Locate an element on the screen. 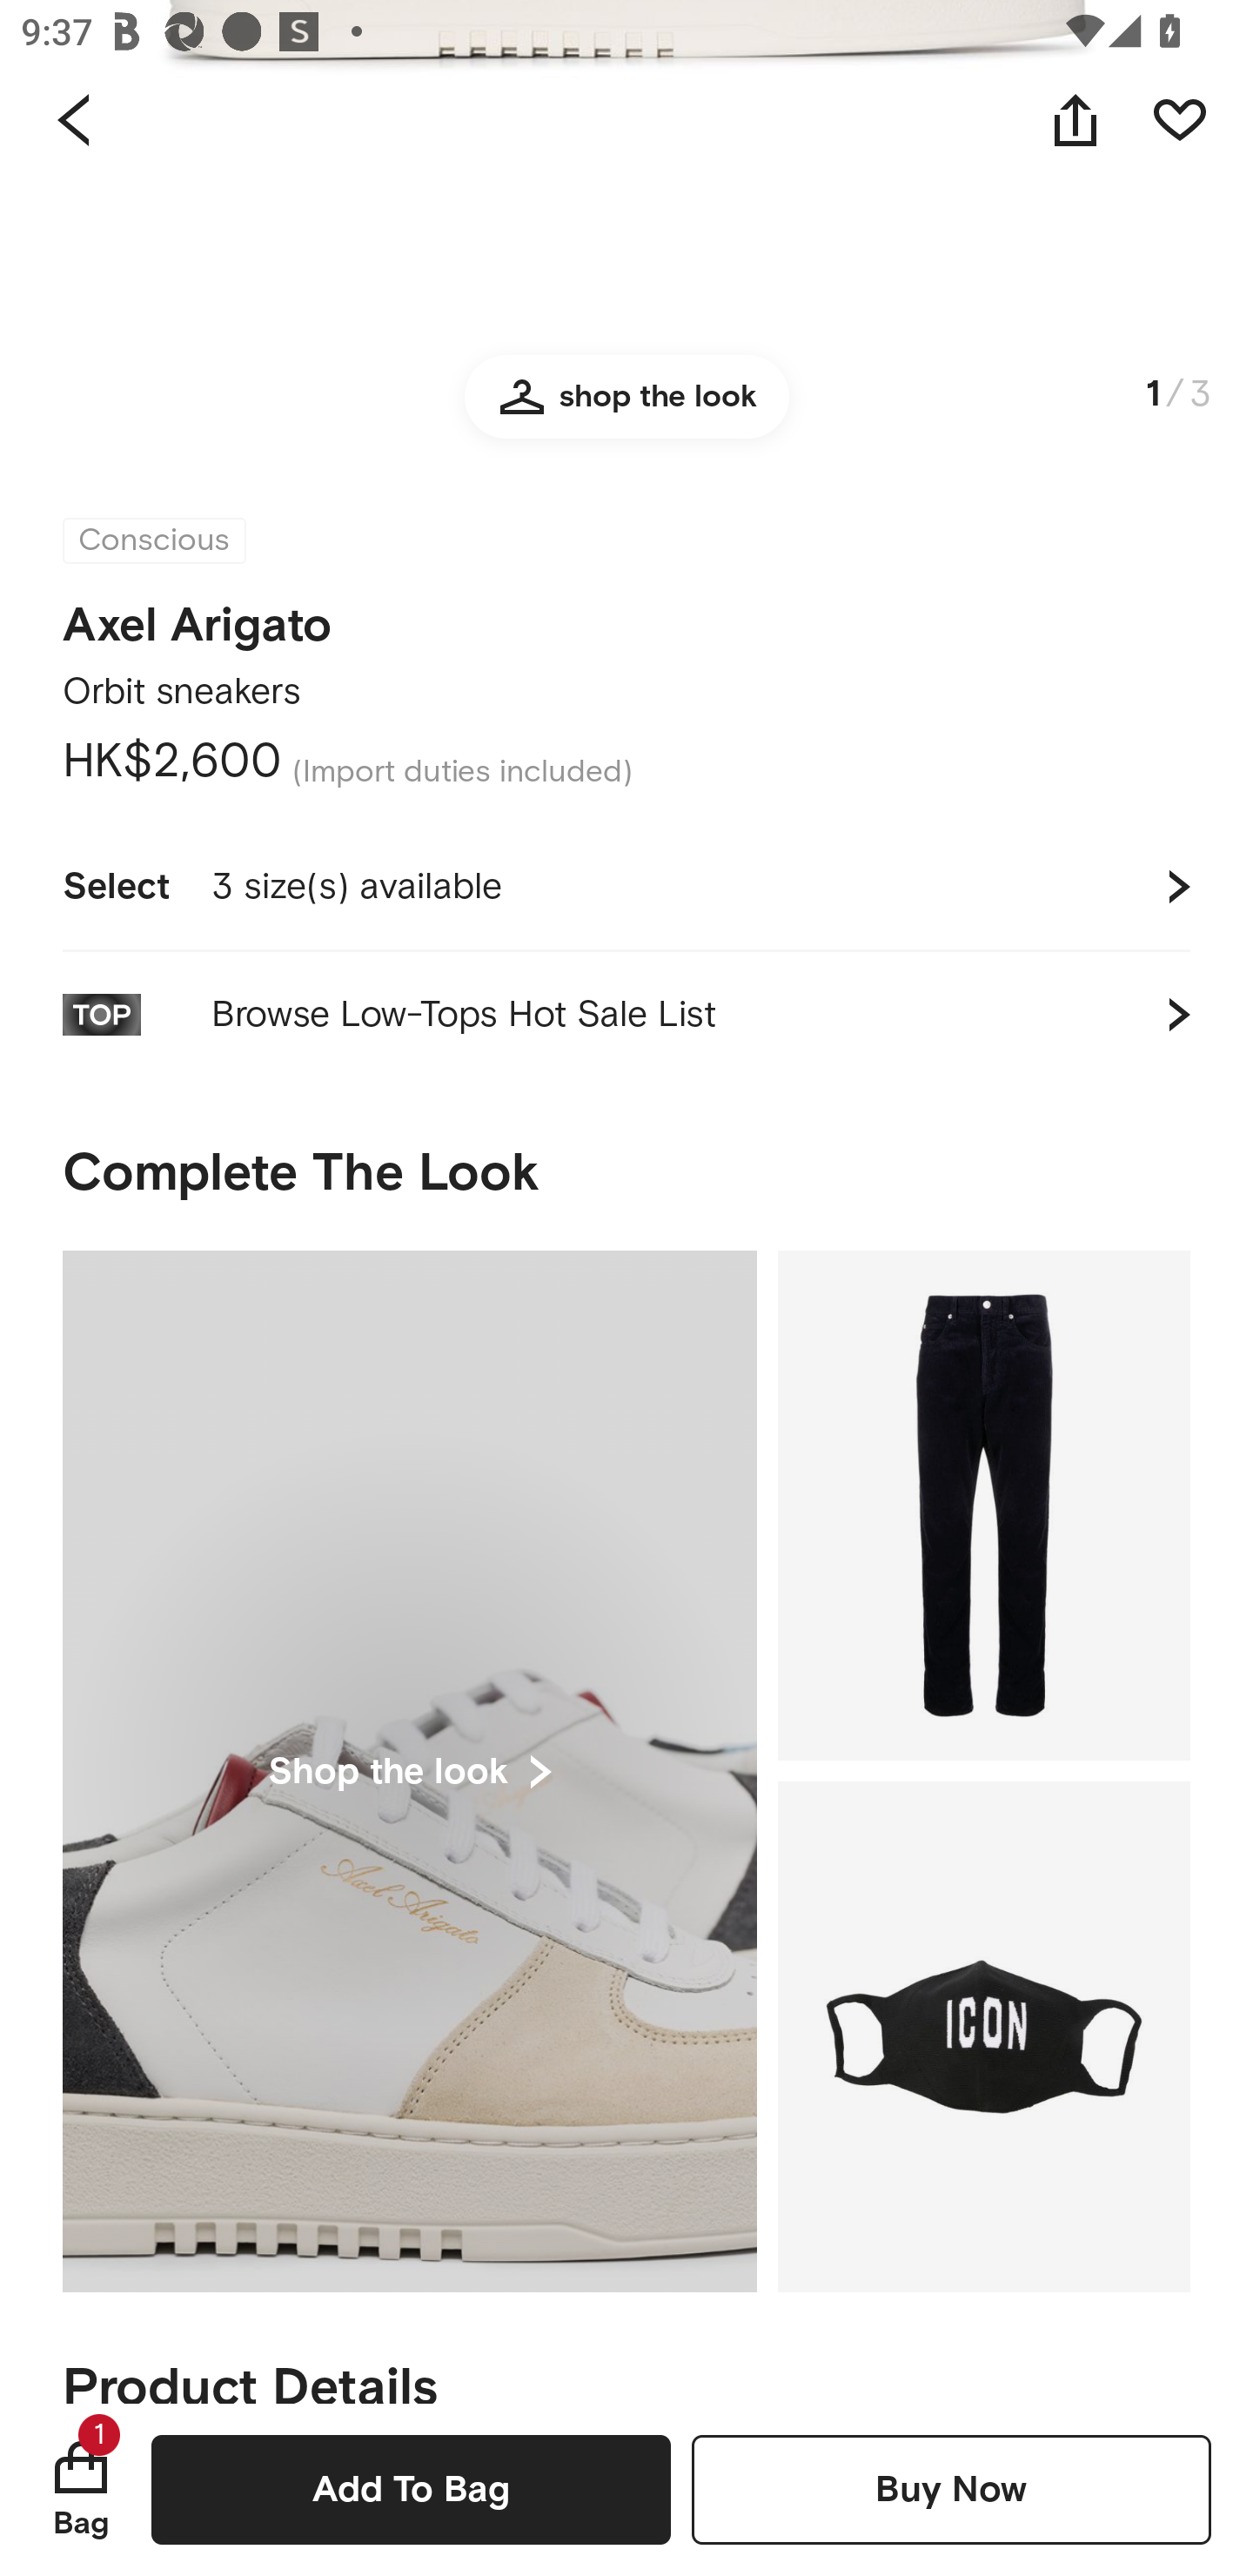 Image resolution: width=1253 pixels, height=2576 pixels. Bag 1 is located at coordinates (81, 2489).